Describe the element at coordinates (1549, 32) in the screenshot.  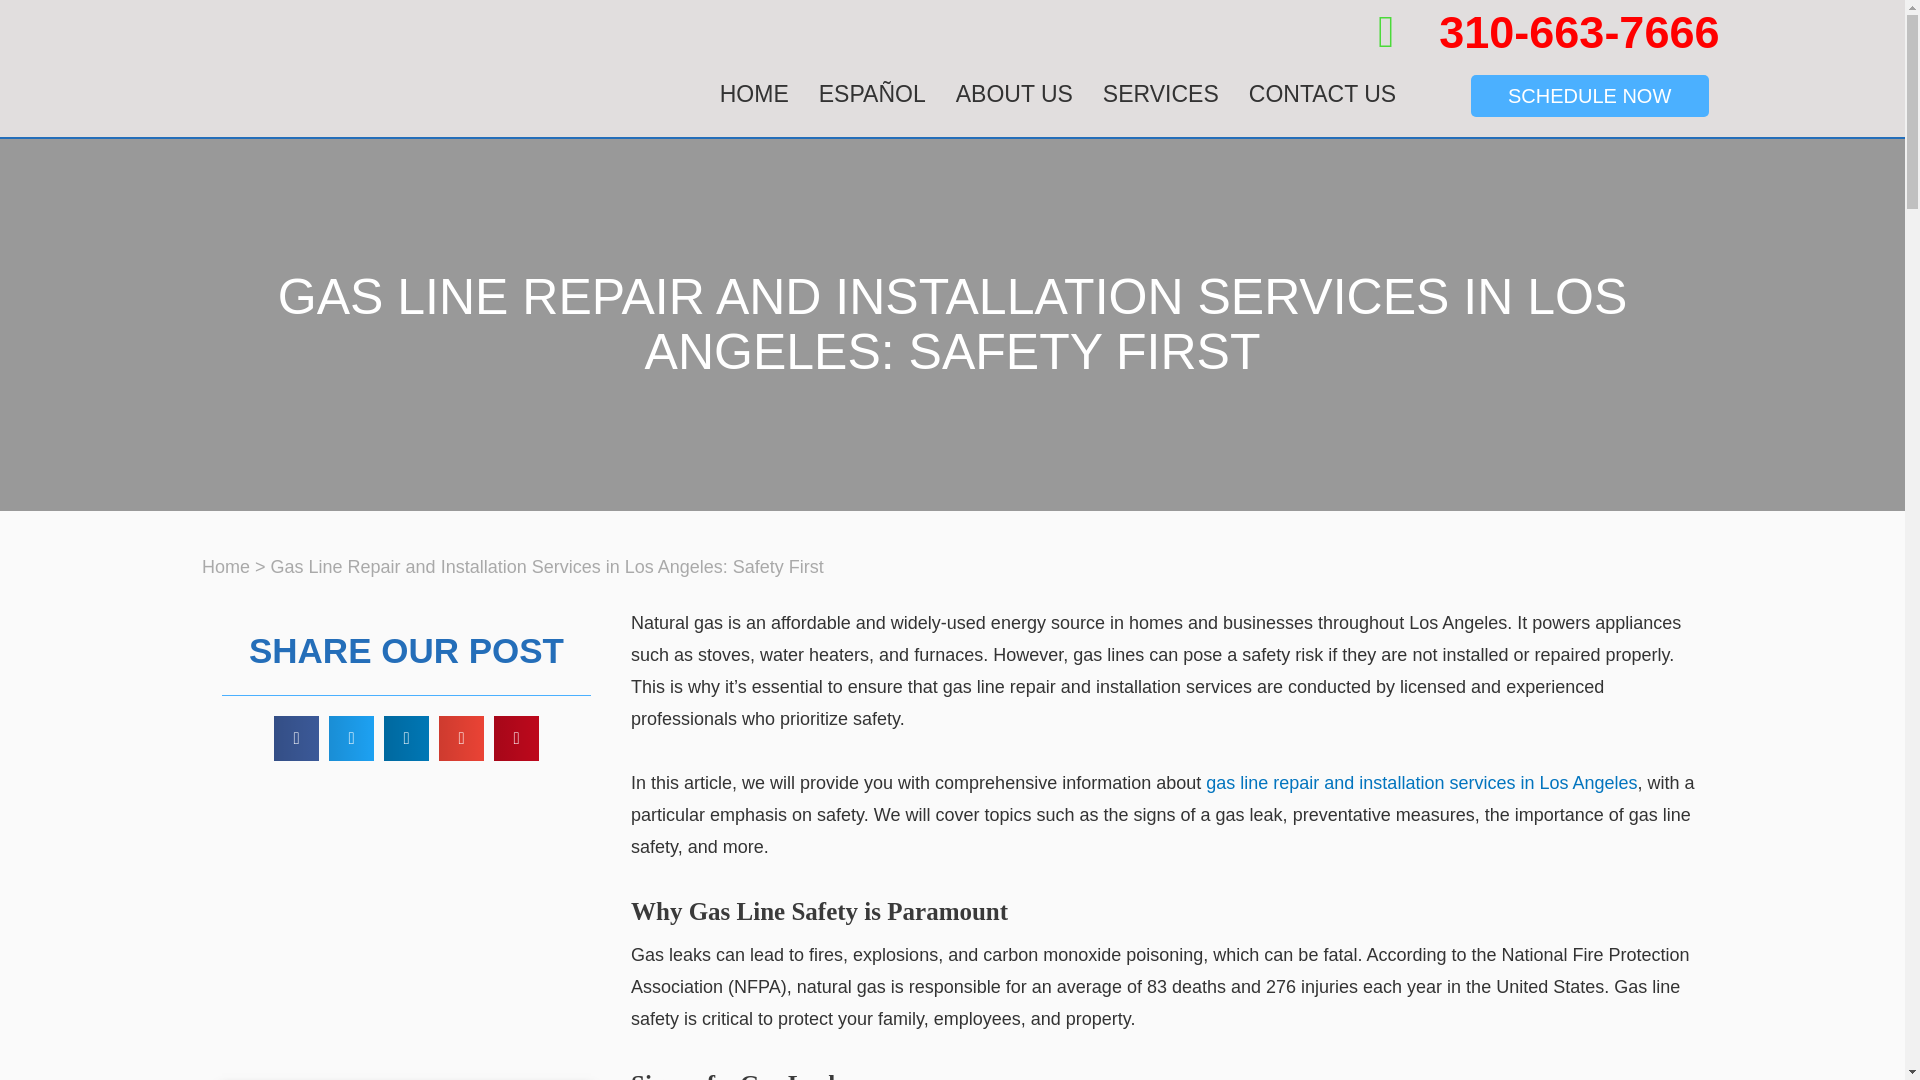
I see `310-663-7666` at that location.